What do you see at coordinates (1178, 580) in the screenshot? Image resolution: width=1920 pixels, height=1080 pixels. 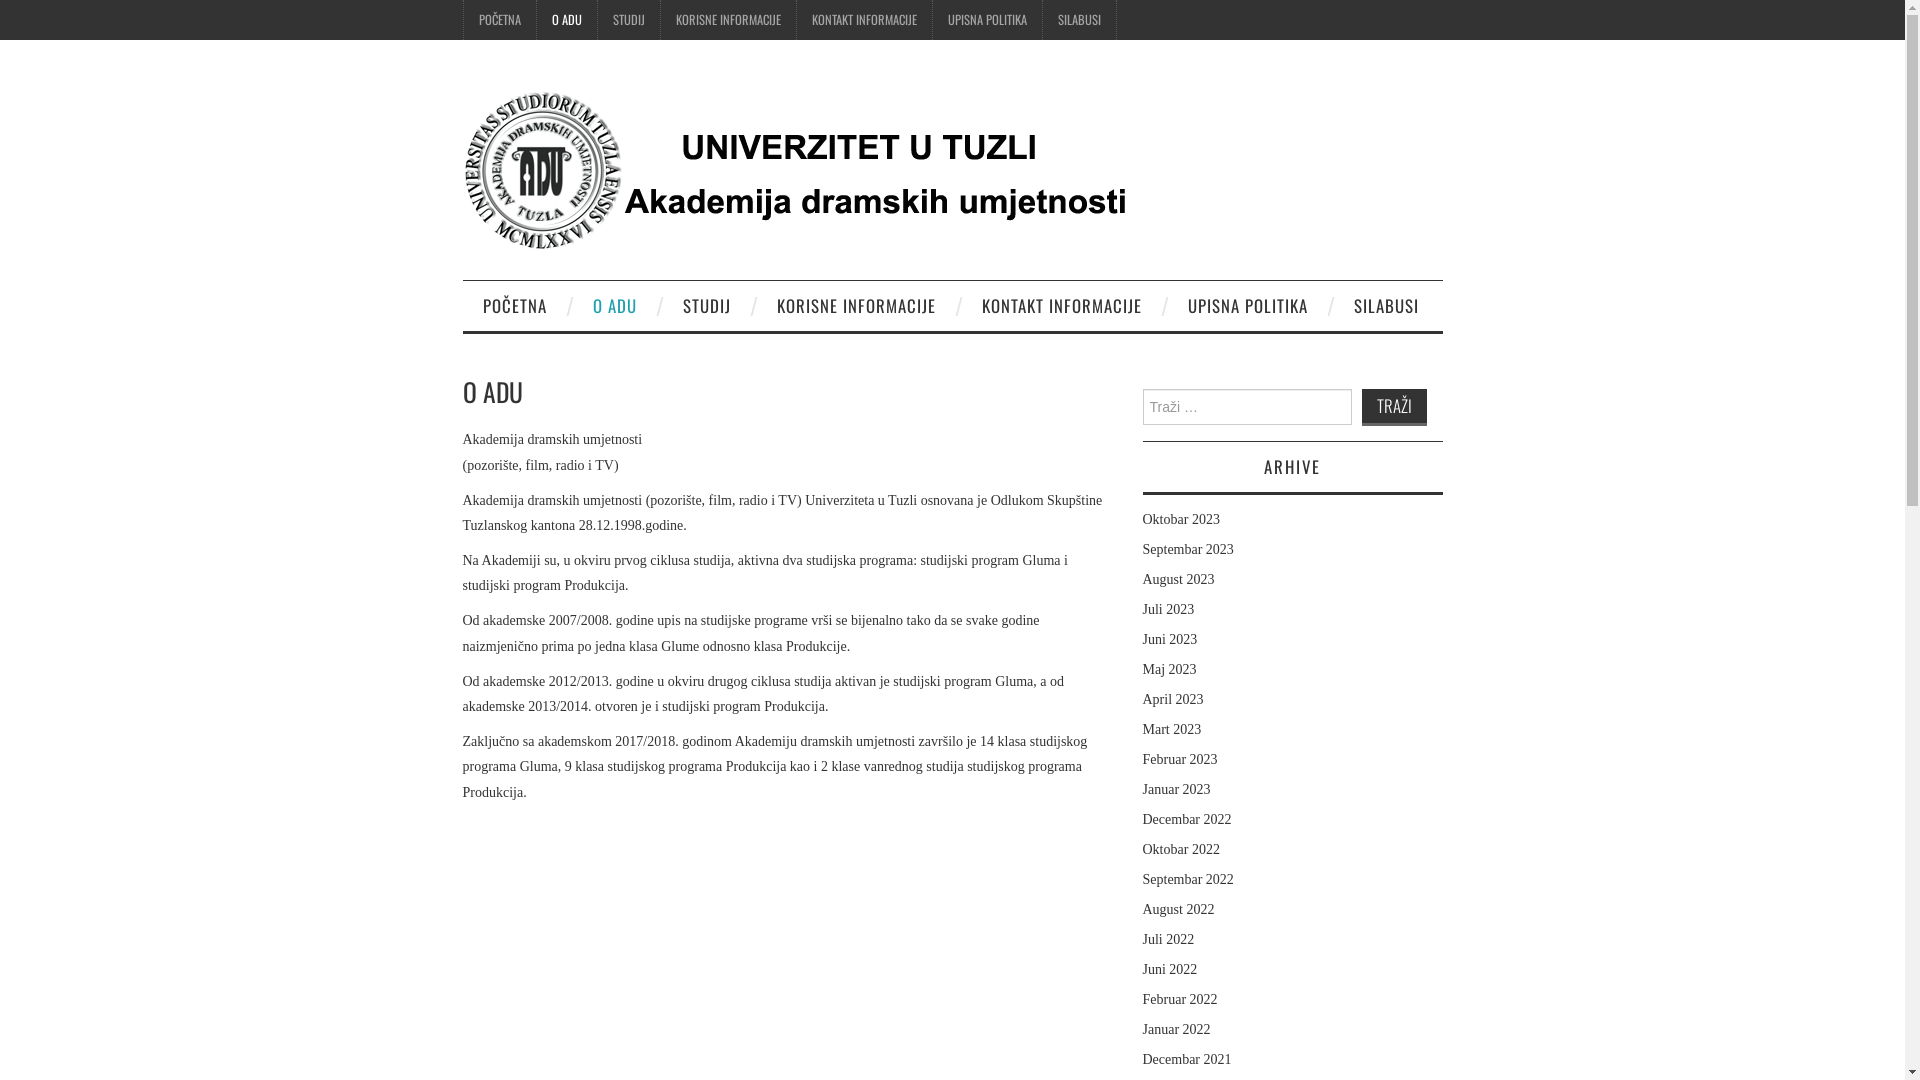 I see `August 2023` at bounding box center [1178, 580].